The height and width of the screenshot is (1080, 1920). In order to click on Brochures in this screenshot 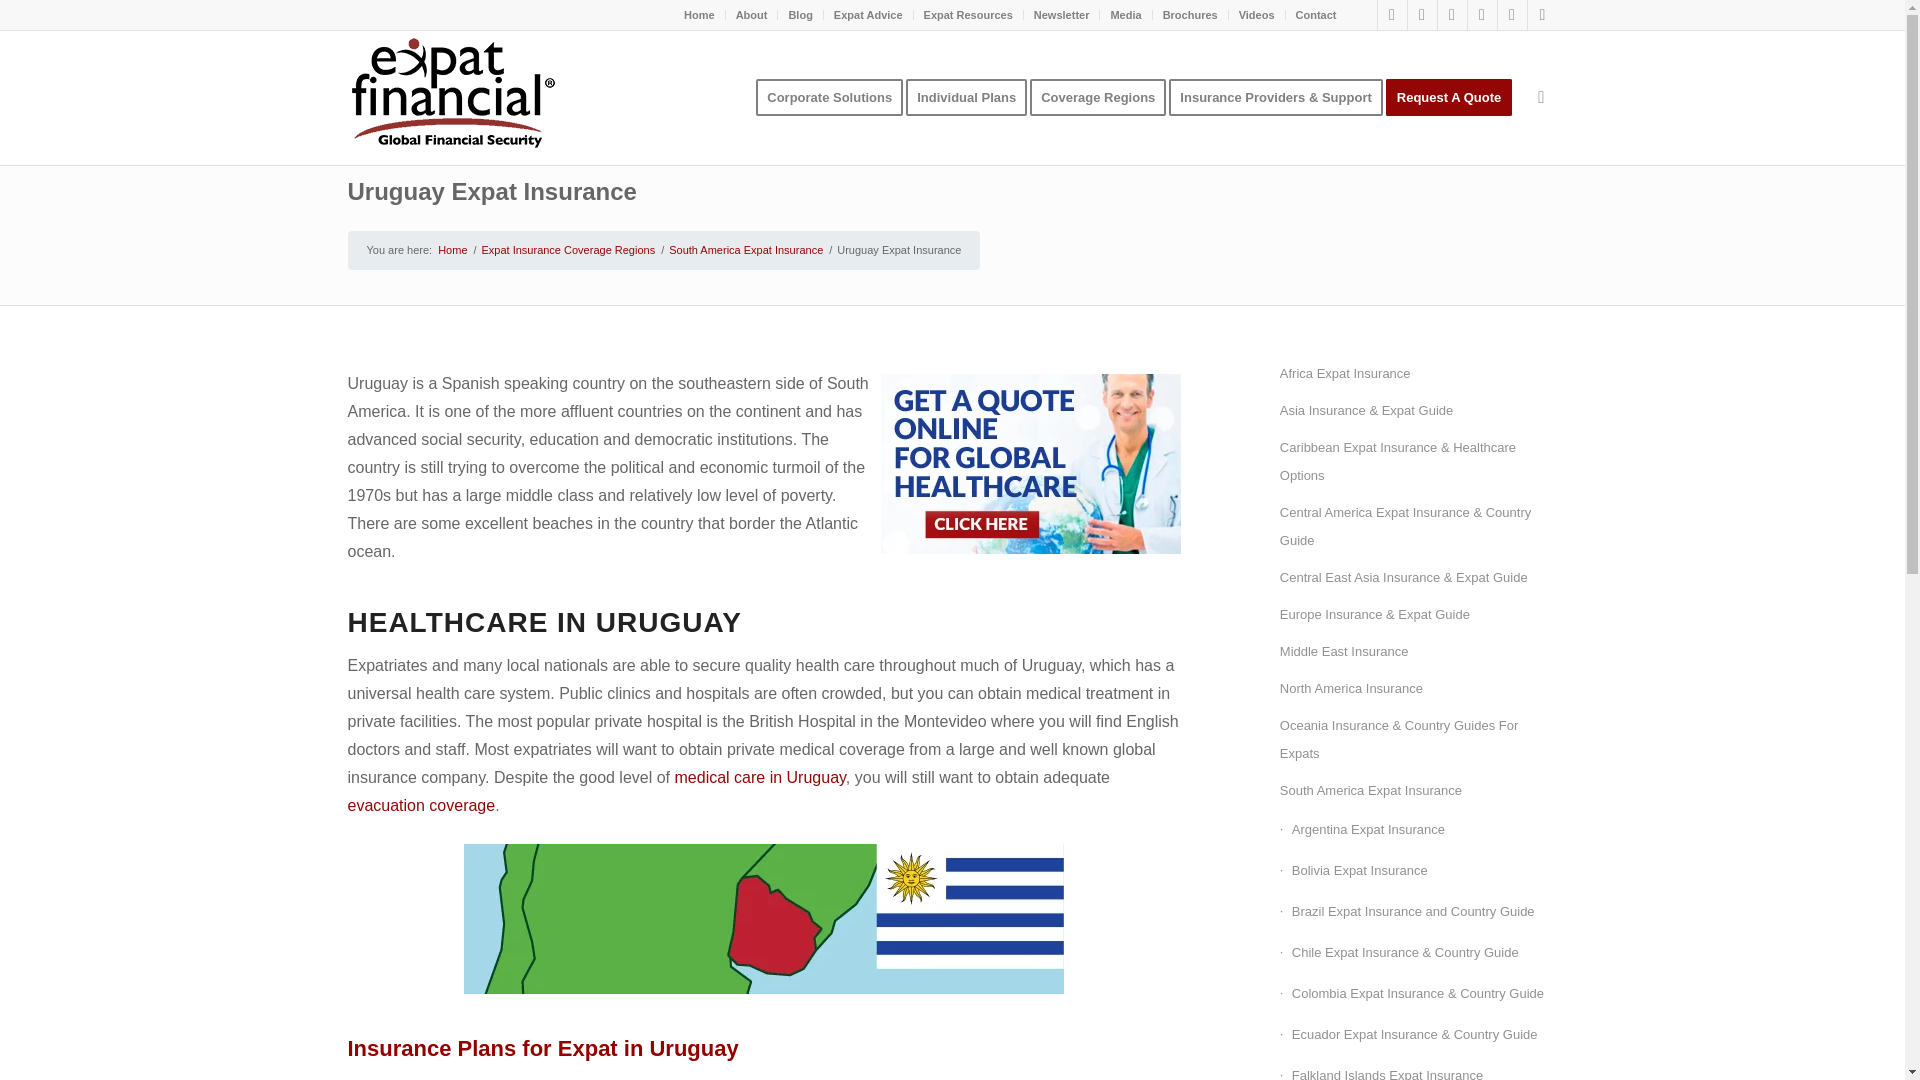, I will do `click(1190, 15)`.